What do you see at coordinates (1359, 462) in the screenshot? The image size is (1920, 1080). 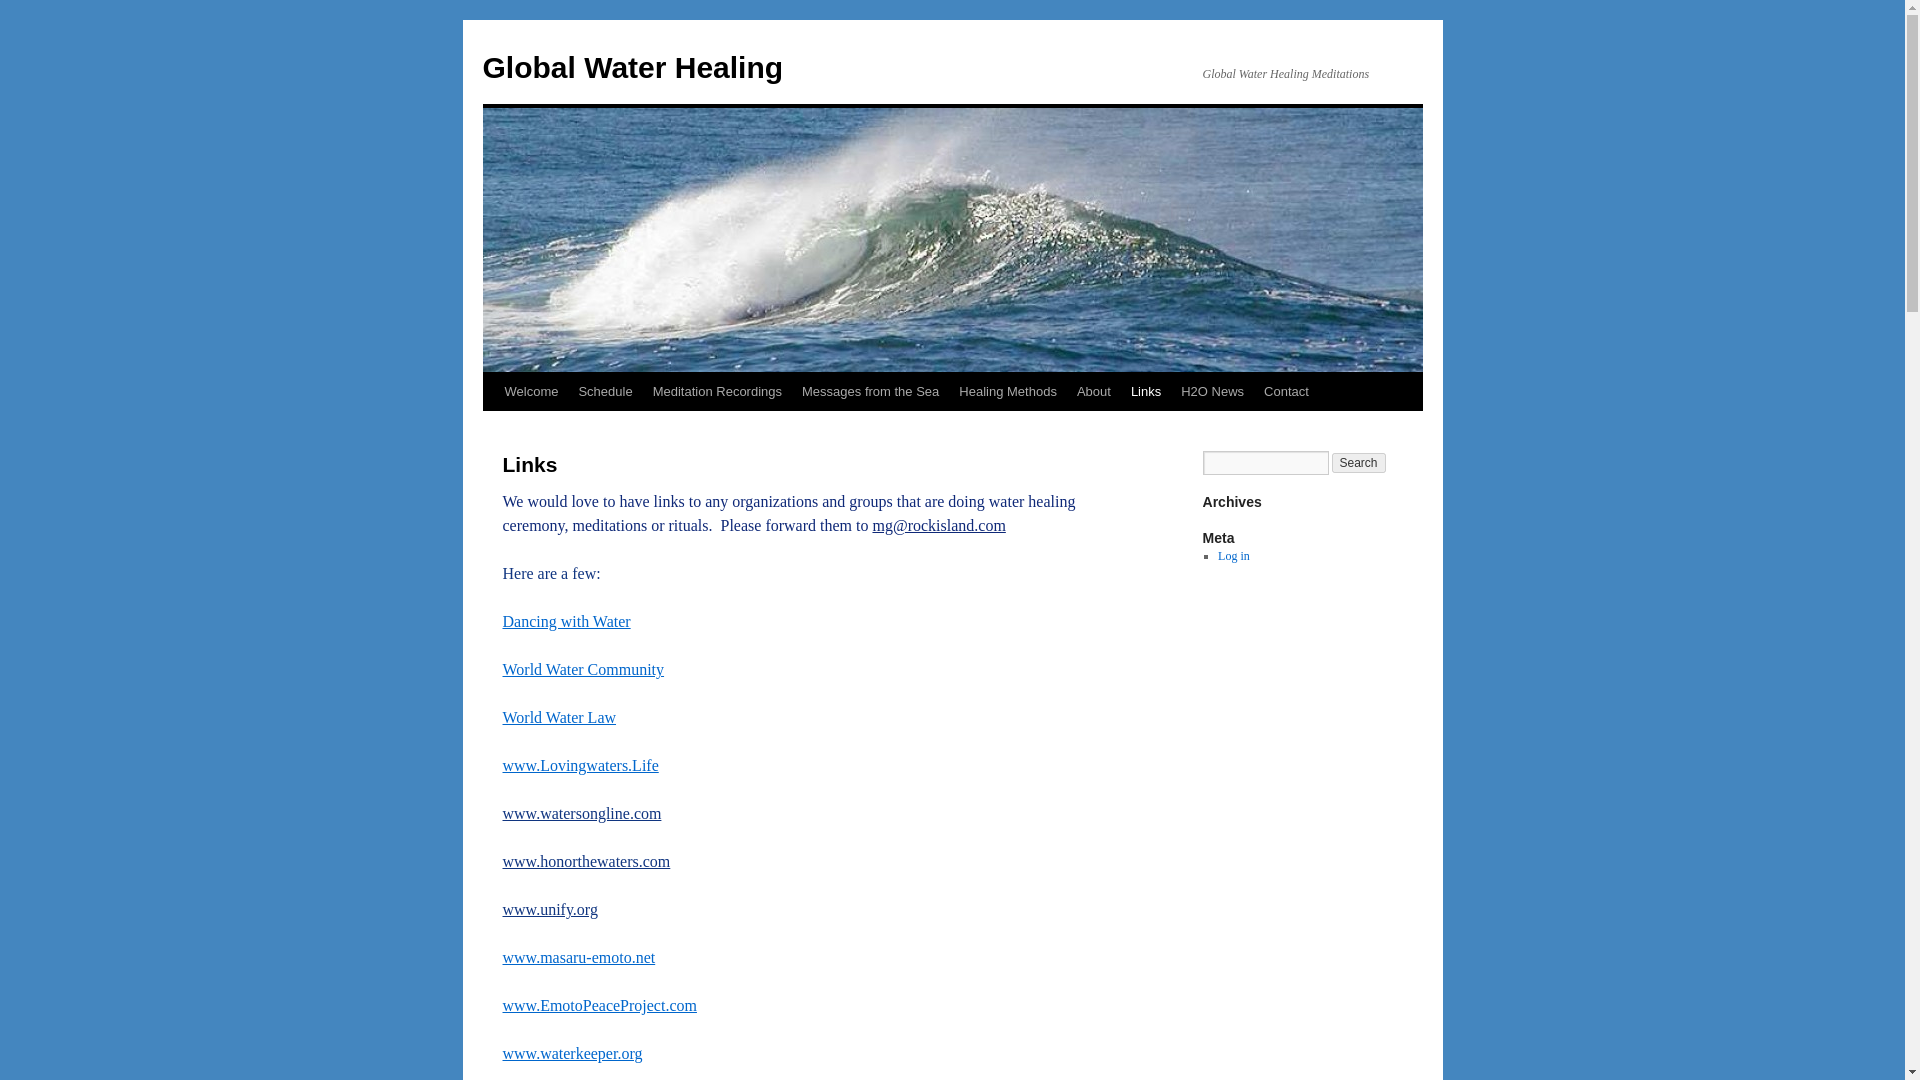 I see `Search` at bounding box center [1359, 462].